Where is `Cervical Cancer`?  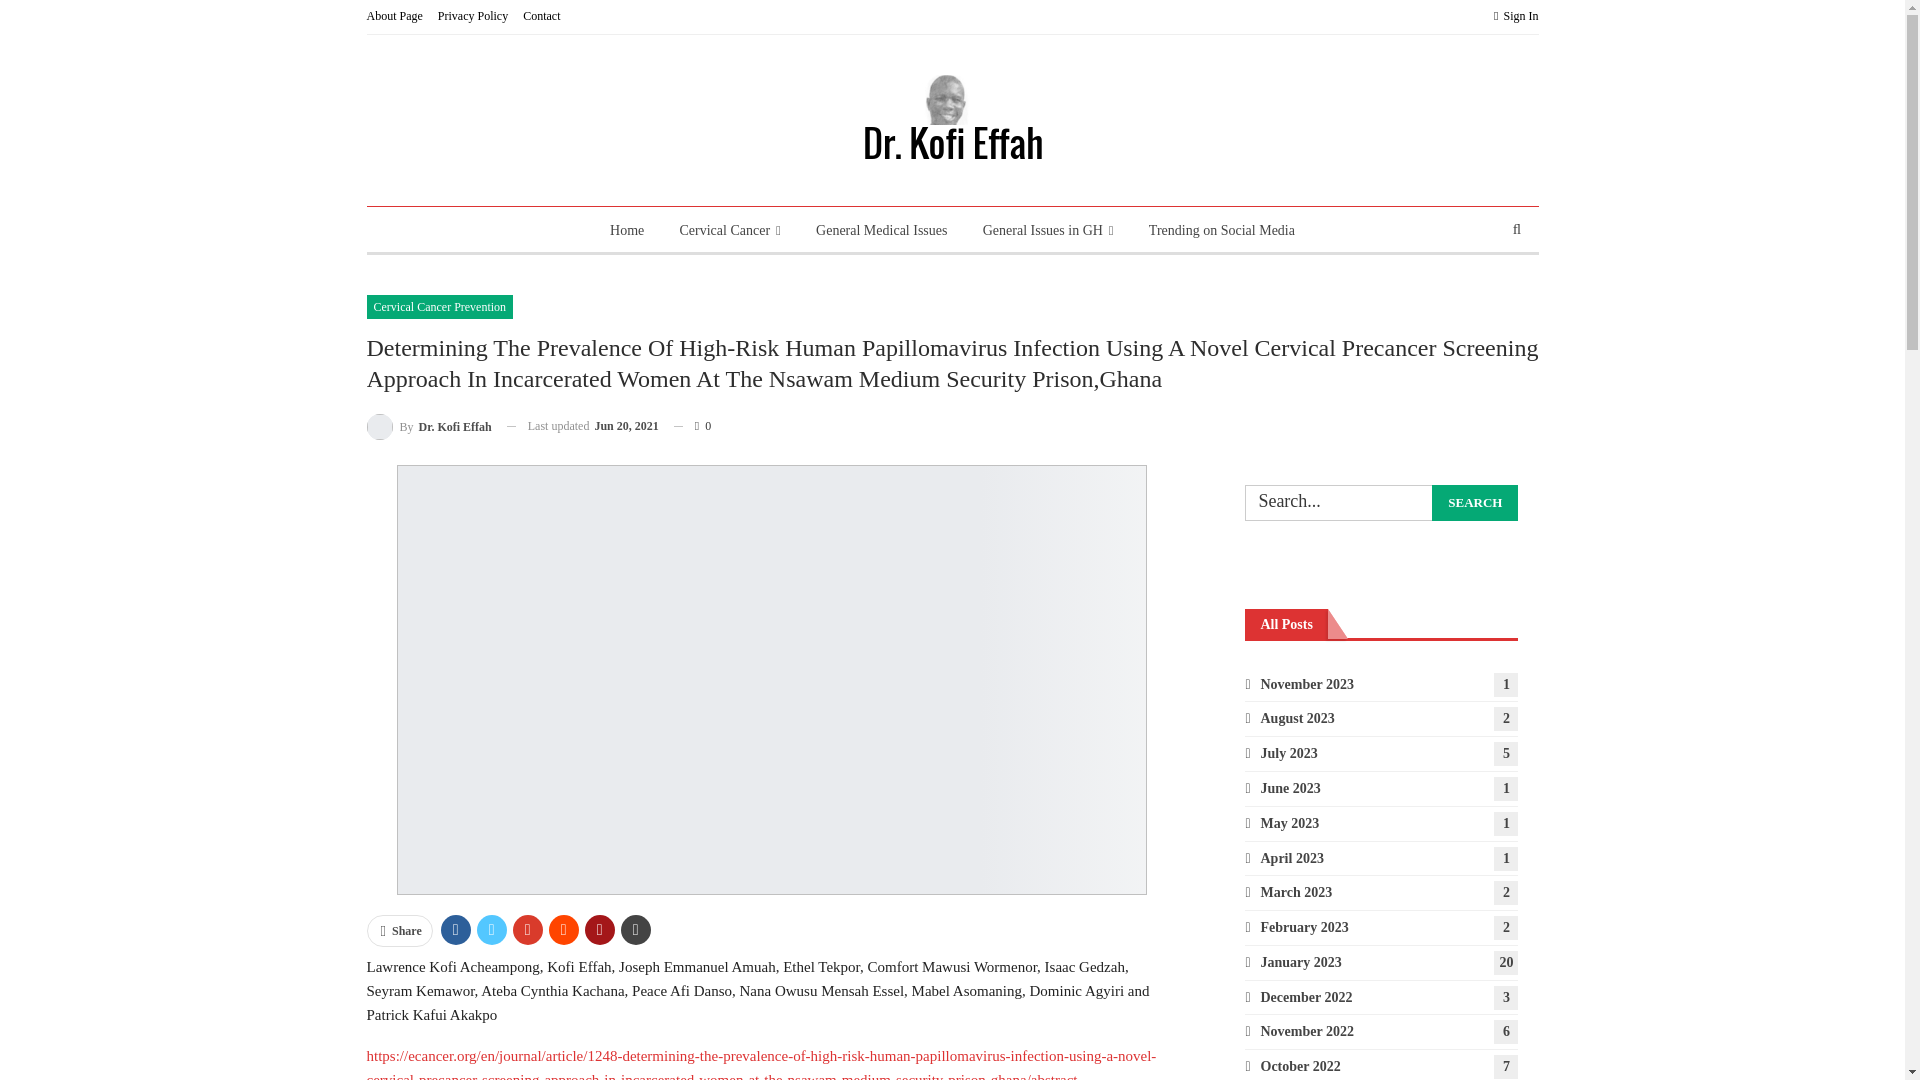
Cervical Cancer is located at coordinates (730, 230).